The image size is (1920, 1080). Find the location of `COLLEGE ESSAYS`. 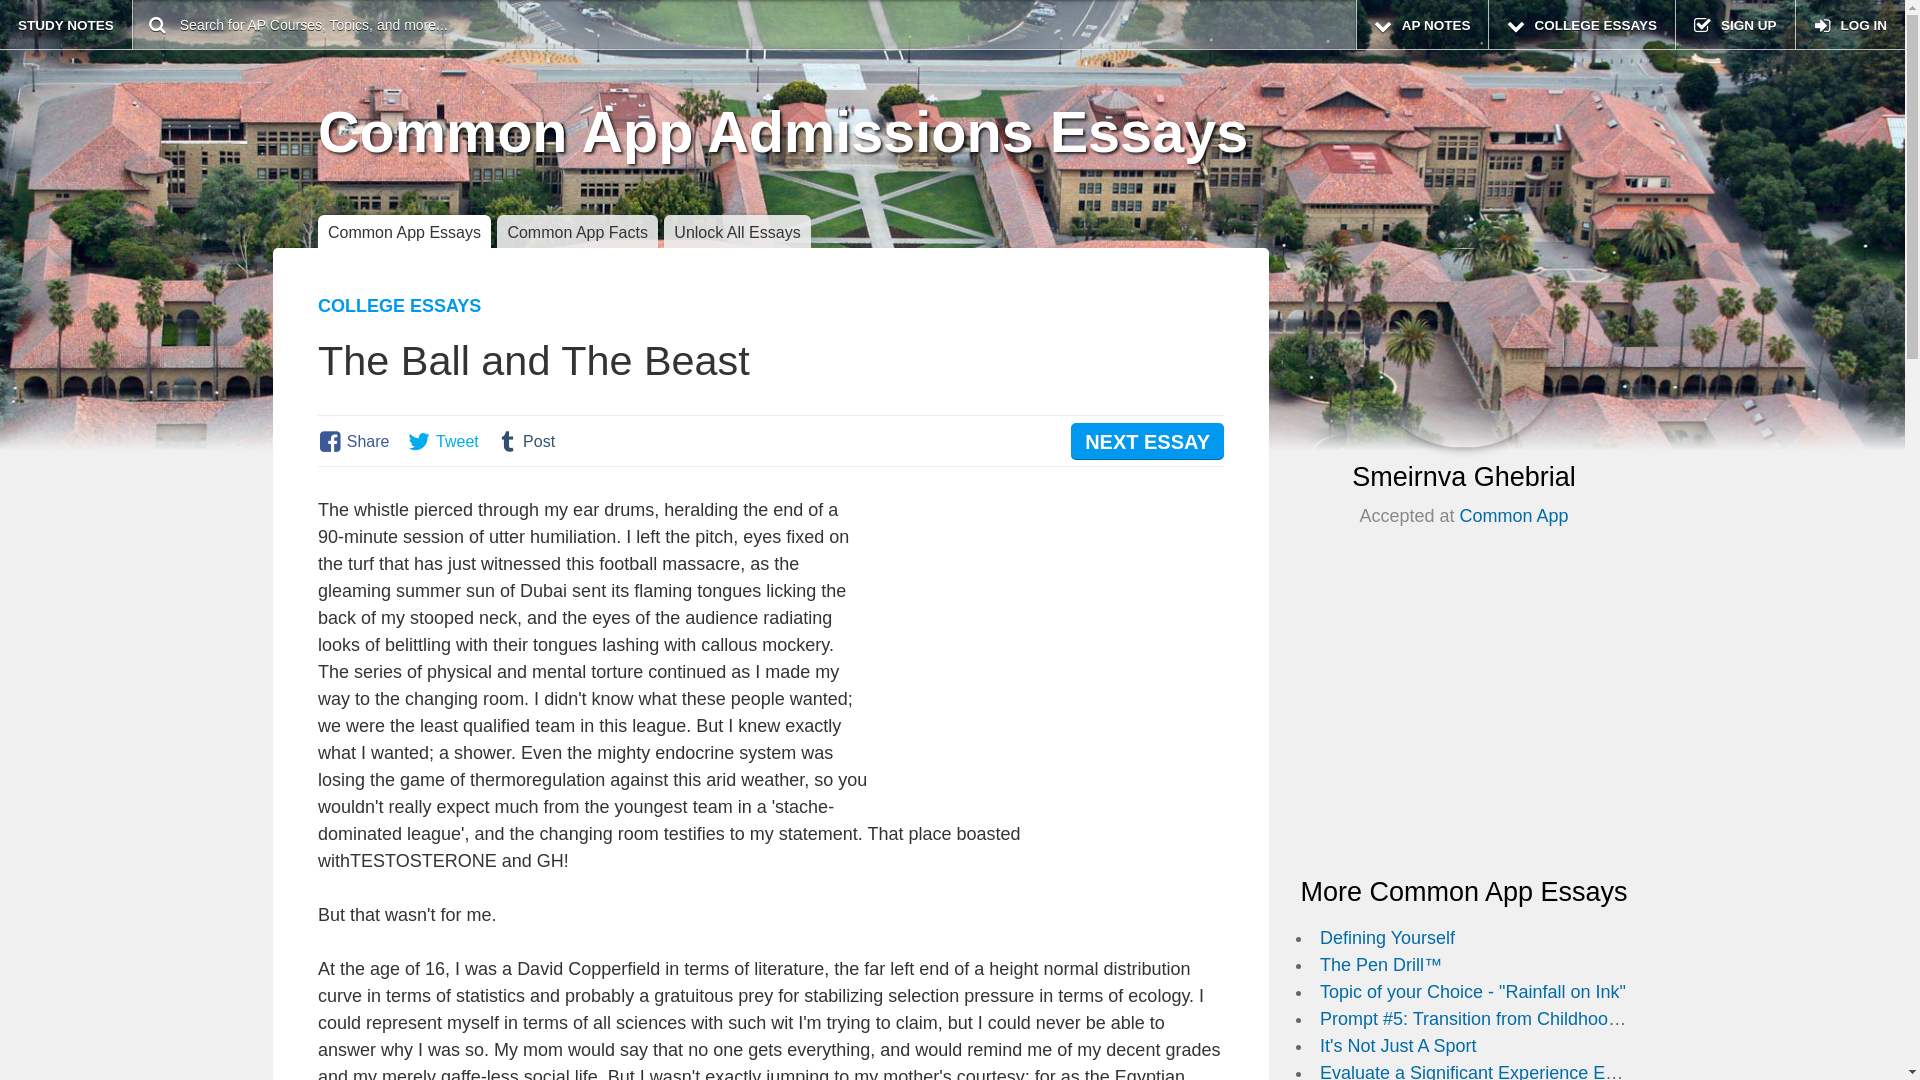

COLLEGE ESSAYS is located at coordinates (1581, 24).